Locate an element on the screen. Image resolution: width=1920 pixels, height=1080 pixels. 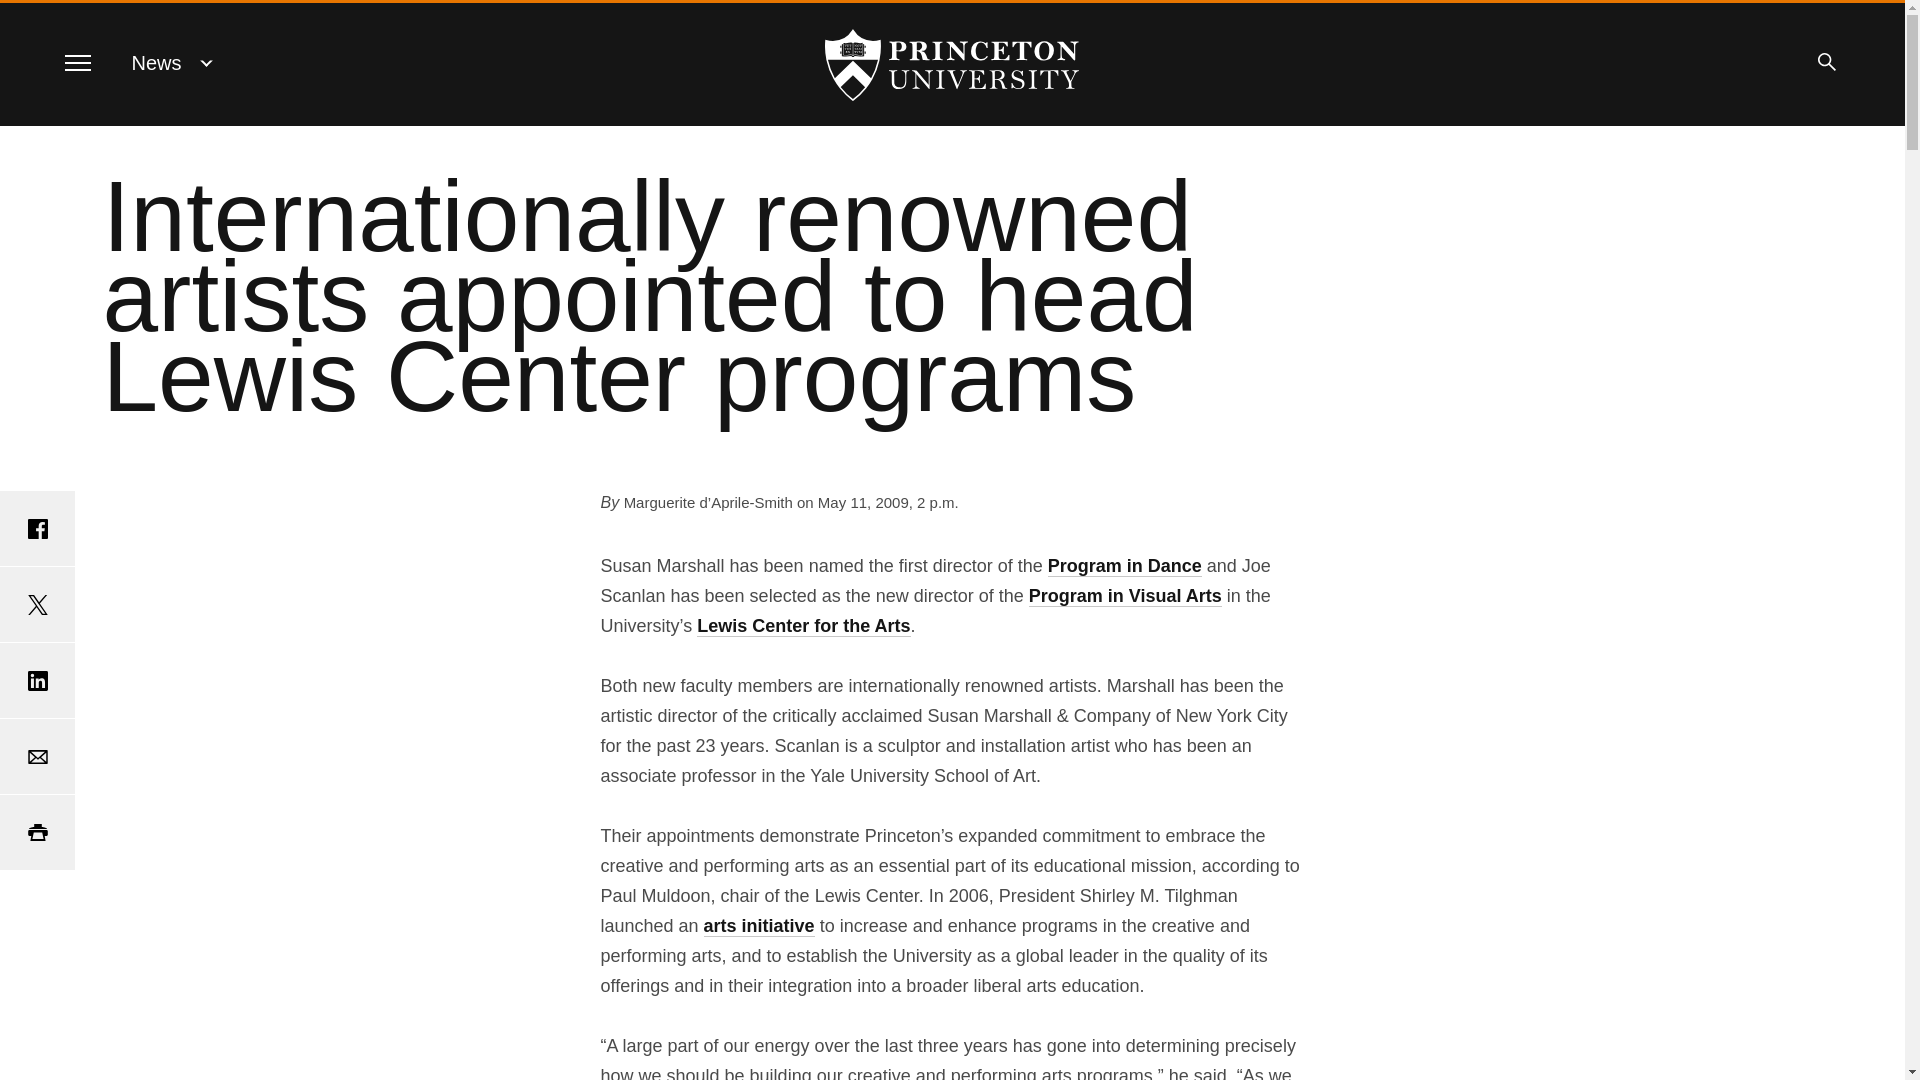
Menu is located at coordinates (76, 62).